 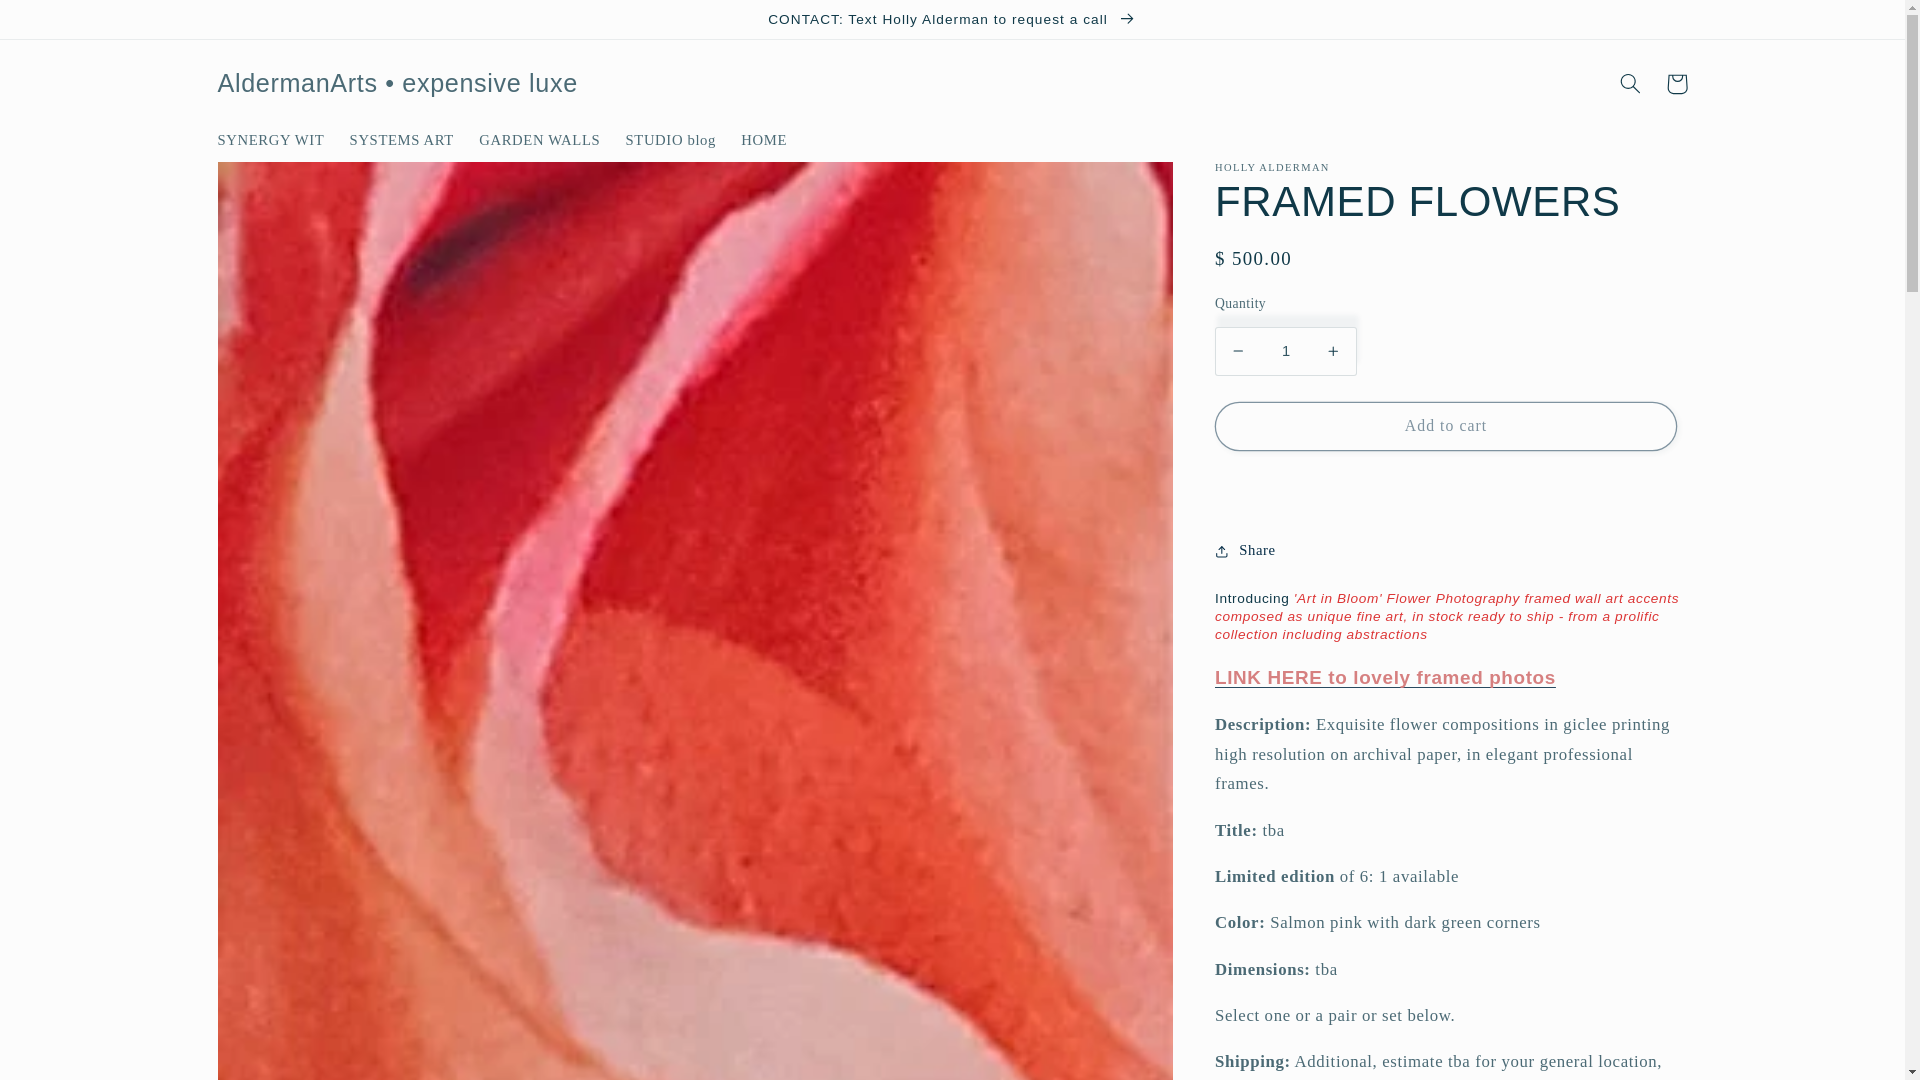 What do you see at coordinates (1385, 677) in the screenshot?
I see `LINK HERE to lovely framed photos` at bounding box center [1385, 677].